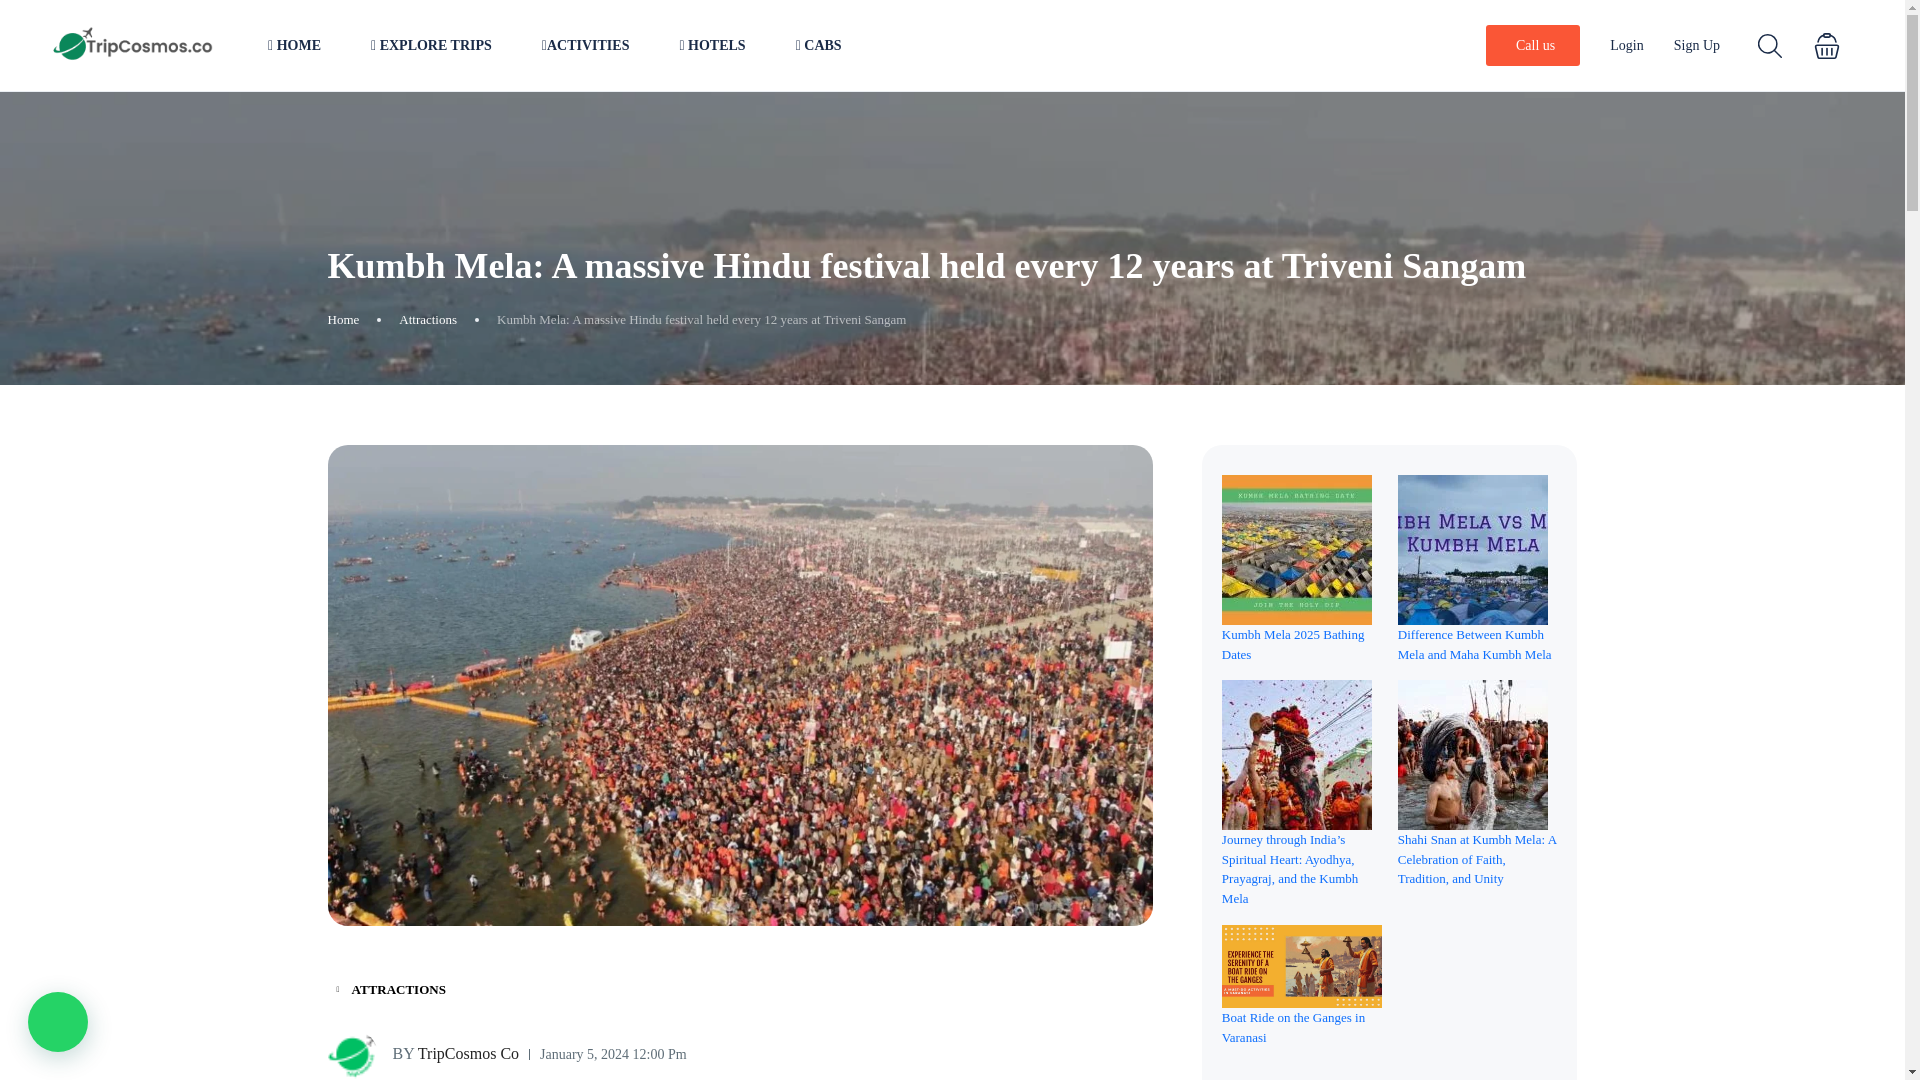 The width and height of the screenshot is (1920, 1080). I want to click on CABS, so click(819, 45).